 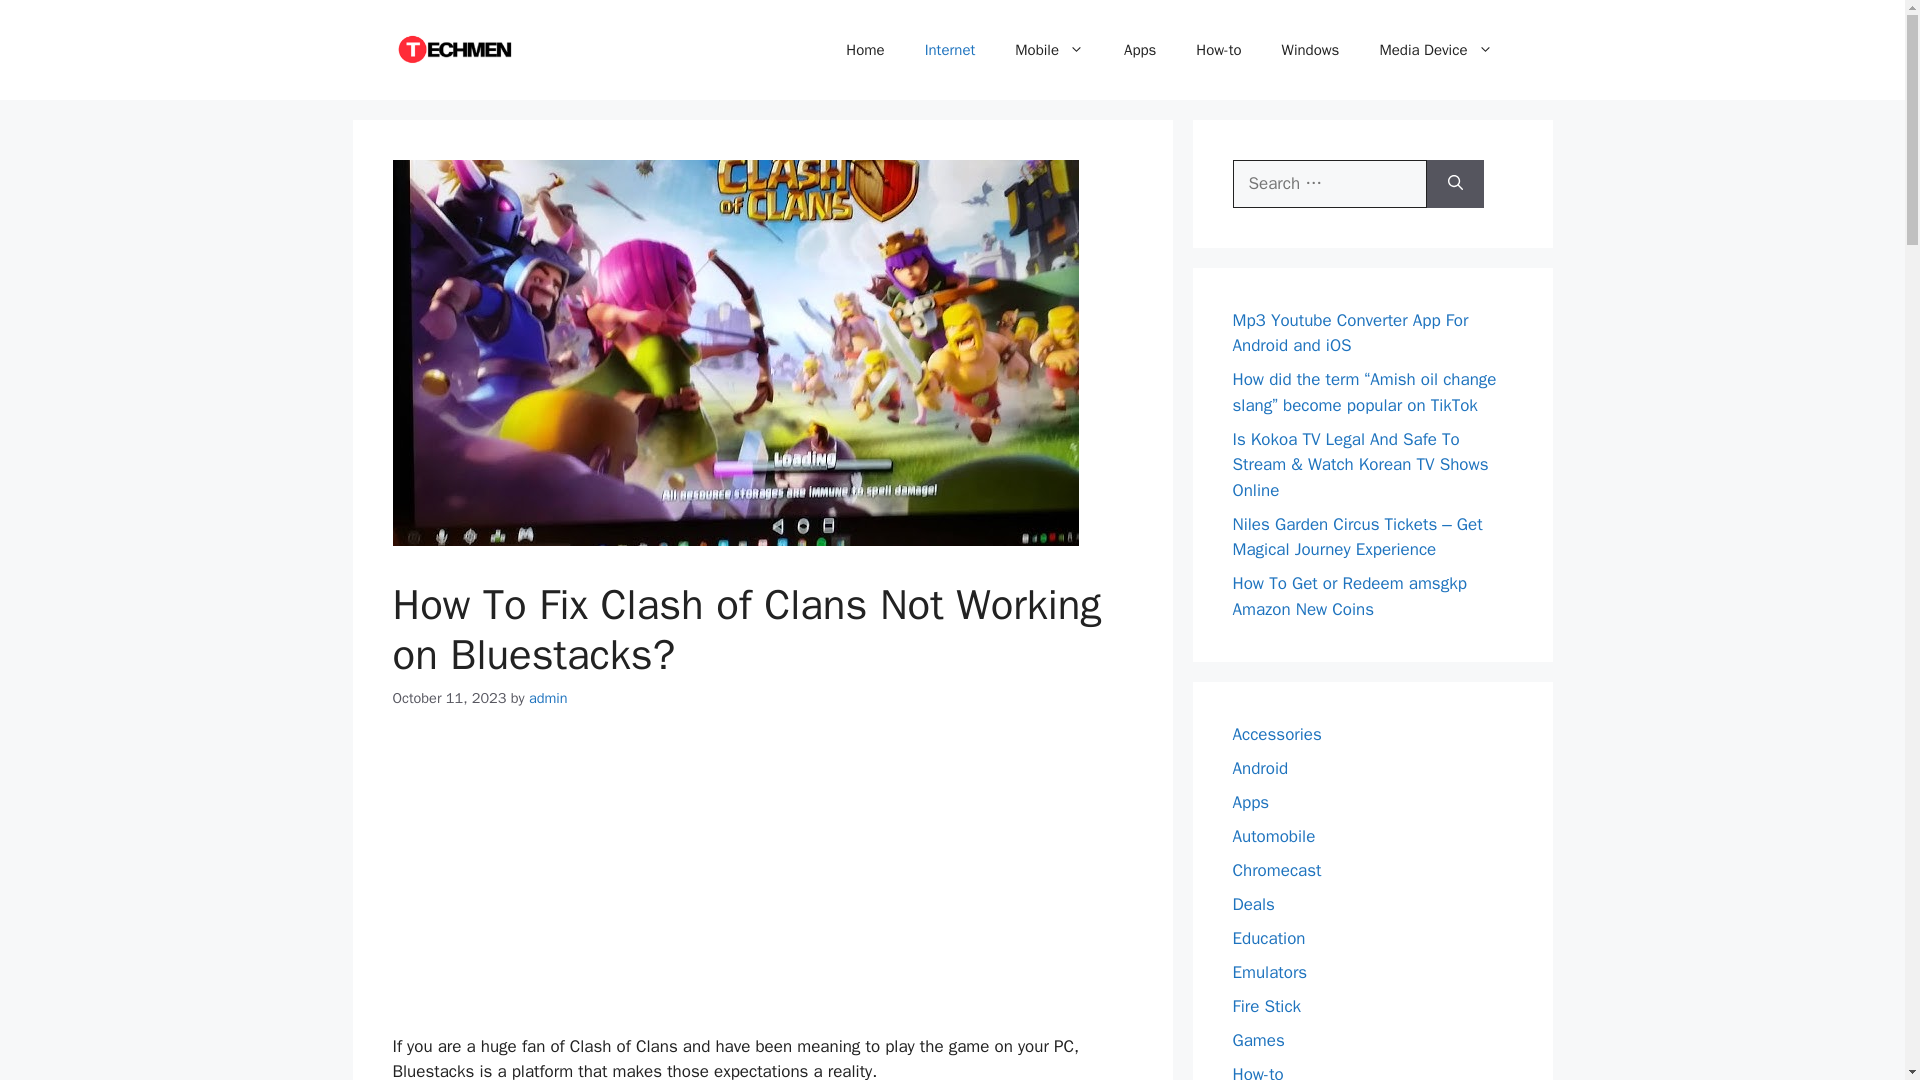 I want to click on How-to, so click(x=1257, y=1072).